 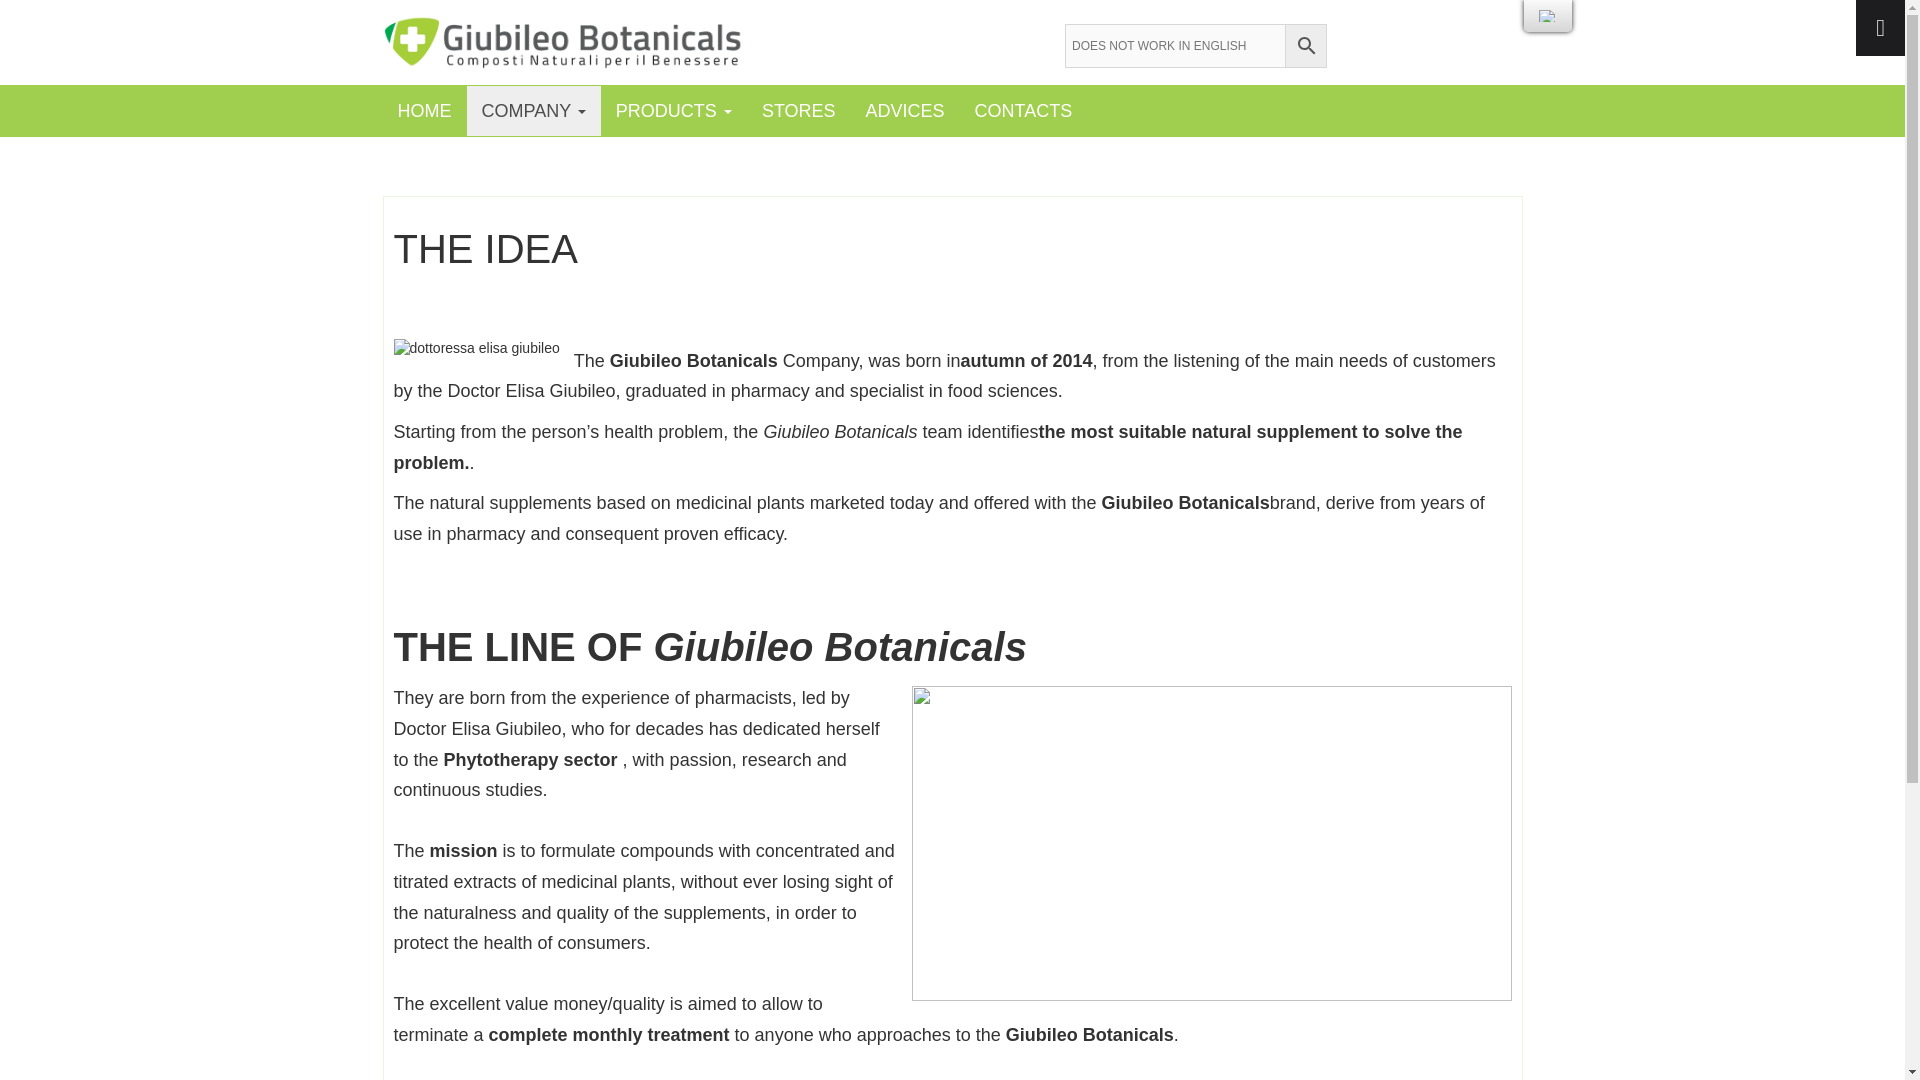 I want to click on CONTACTS, so click(x=1024, y=111).